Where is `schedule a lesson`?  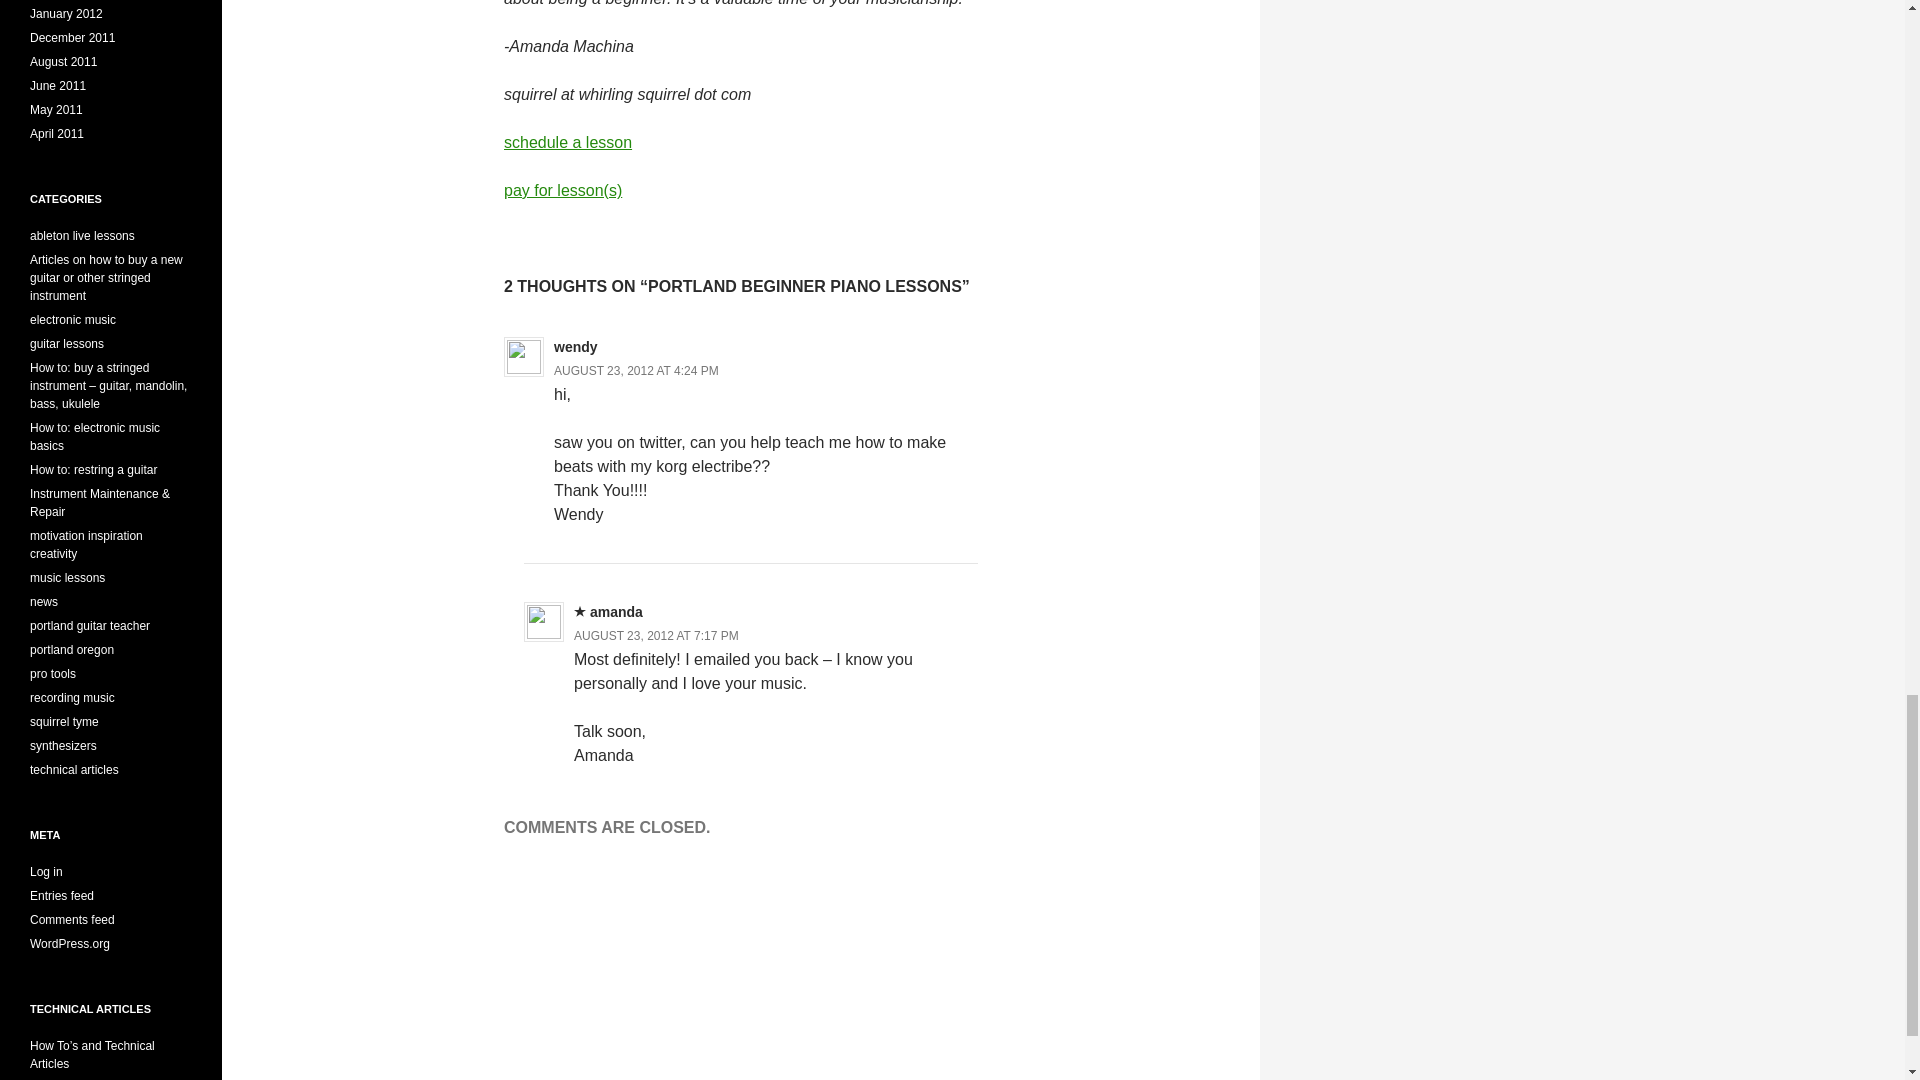 schedule a lesson is located at coordinates (567, 142).